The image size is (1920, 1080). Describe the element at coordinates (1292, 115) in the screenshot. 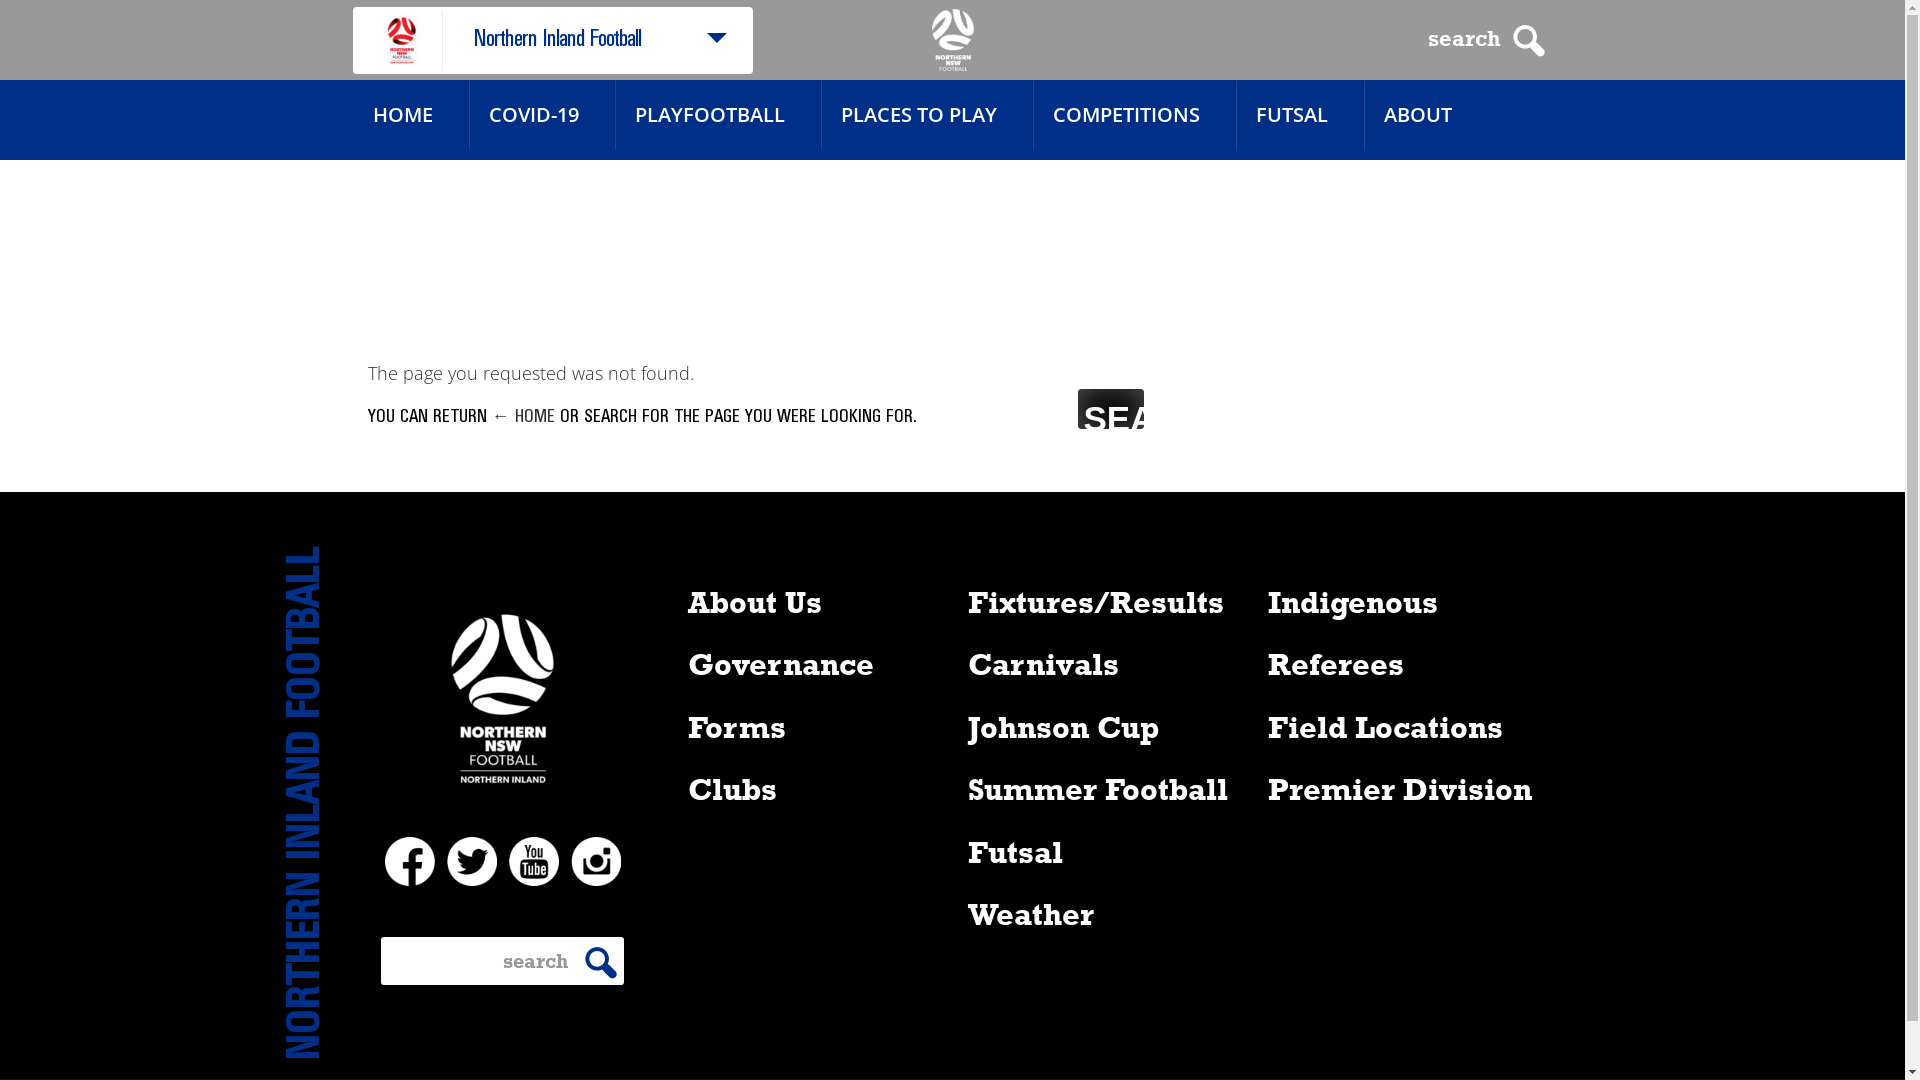

I see `FUTSAL` at that location.